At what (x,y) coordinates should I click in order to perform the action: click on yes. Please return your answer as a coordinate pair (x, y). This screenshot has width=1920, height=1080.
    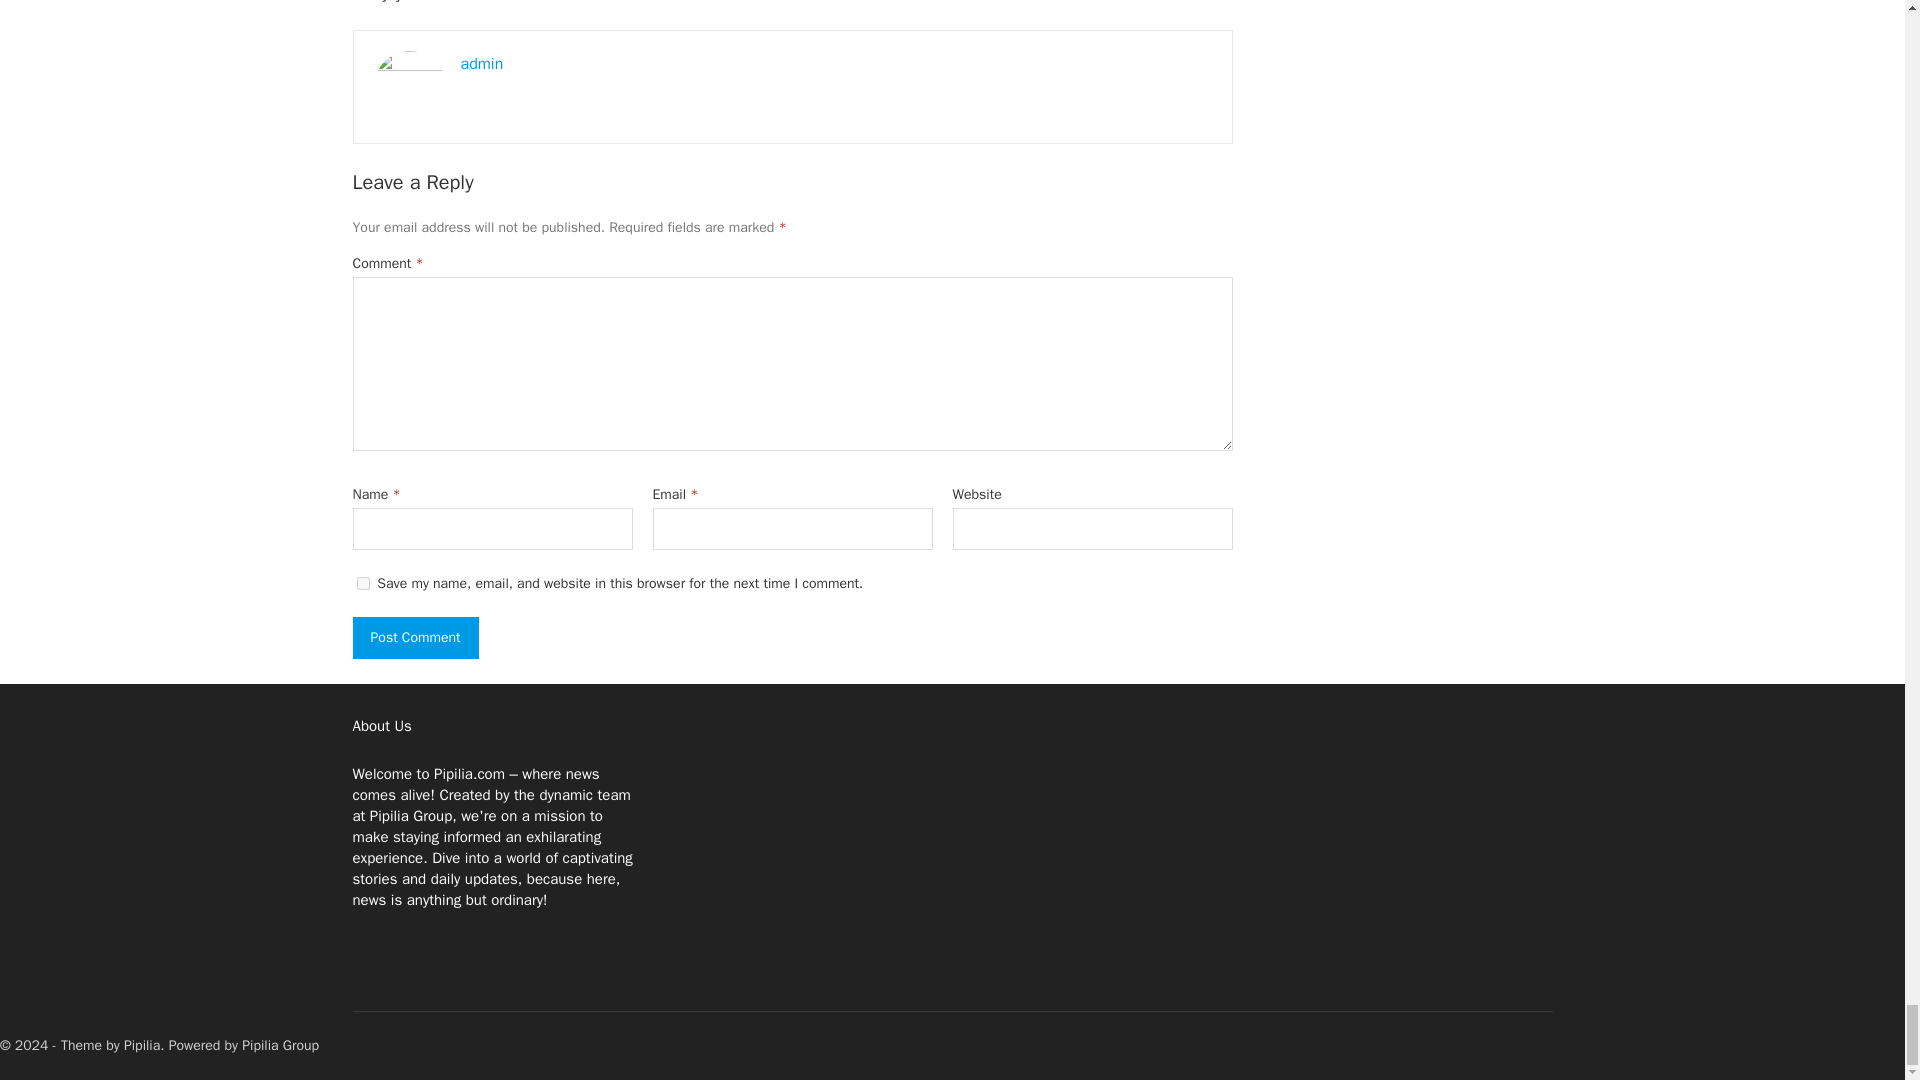
    Looking at the image, I should click on (362, 582).